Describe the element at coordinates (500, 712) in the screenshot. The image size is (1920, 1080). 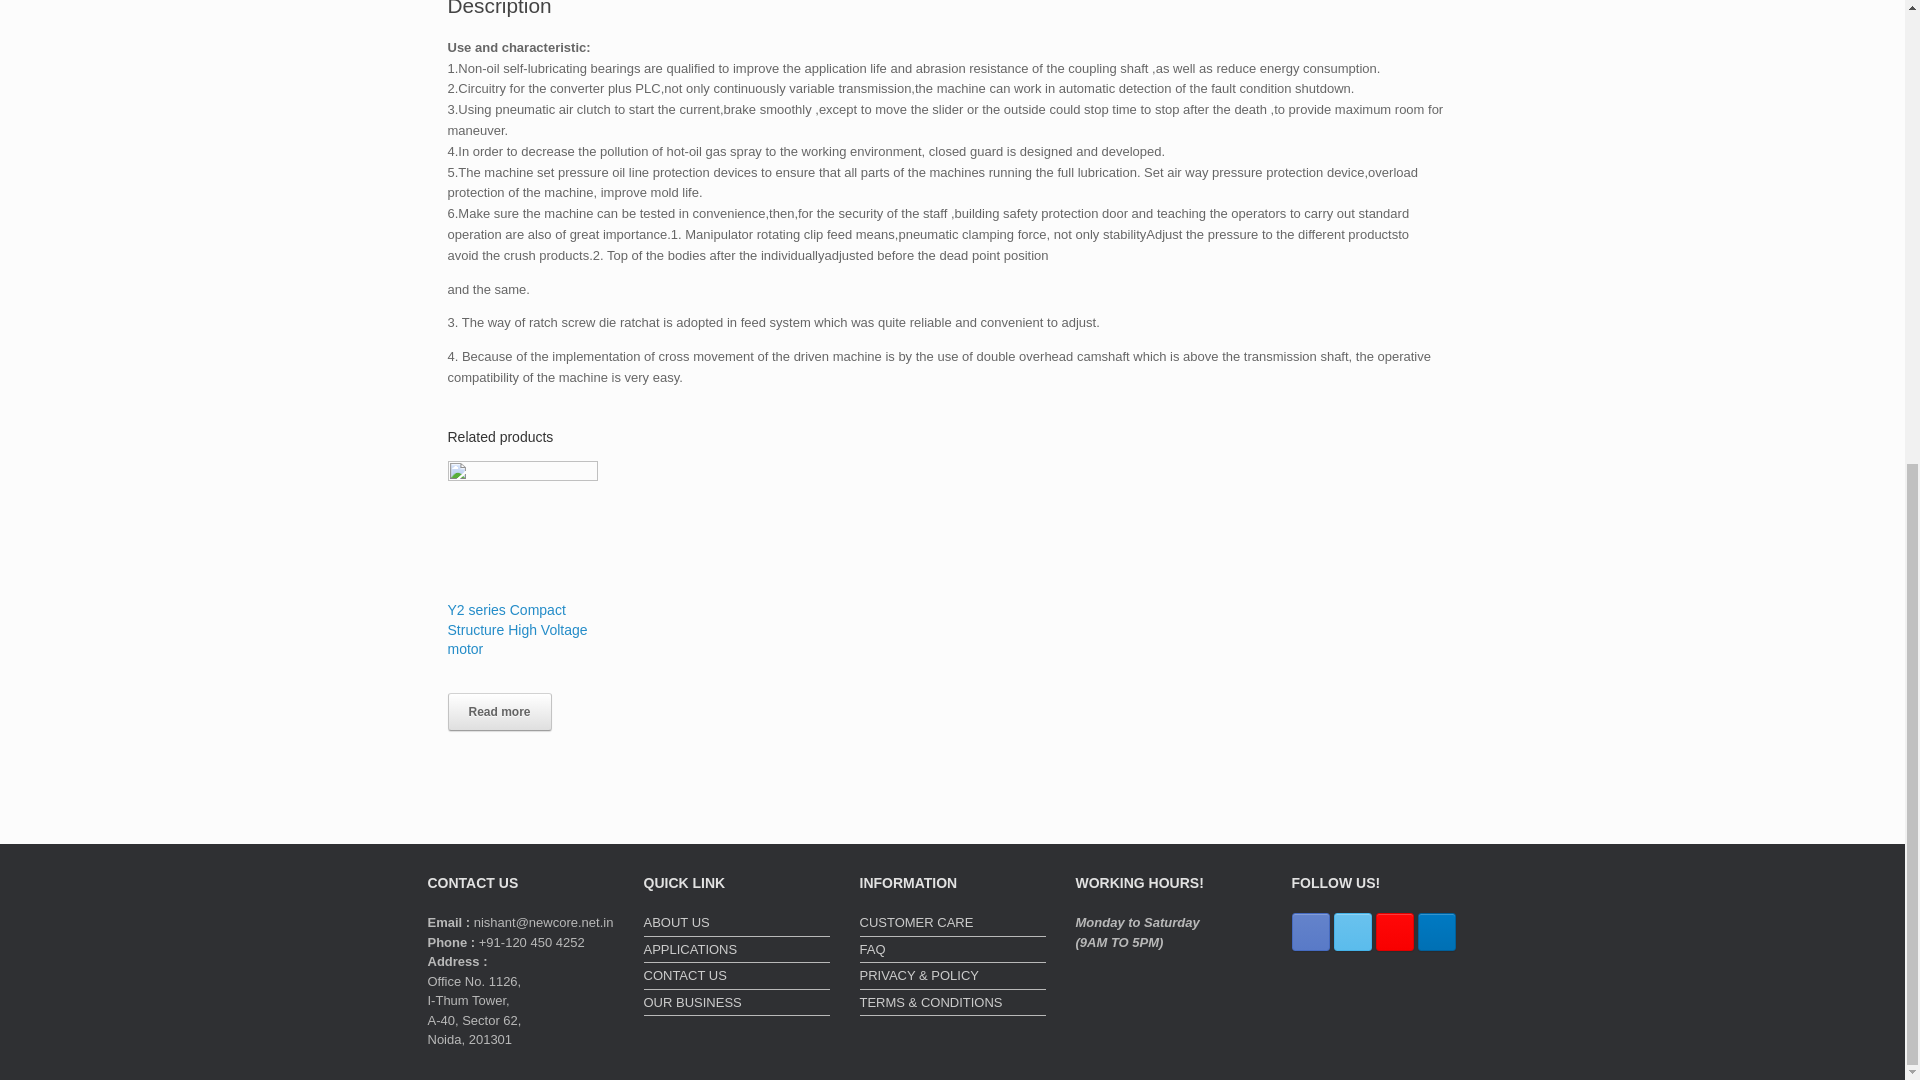
I see `Read more` at that location.